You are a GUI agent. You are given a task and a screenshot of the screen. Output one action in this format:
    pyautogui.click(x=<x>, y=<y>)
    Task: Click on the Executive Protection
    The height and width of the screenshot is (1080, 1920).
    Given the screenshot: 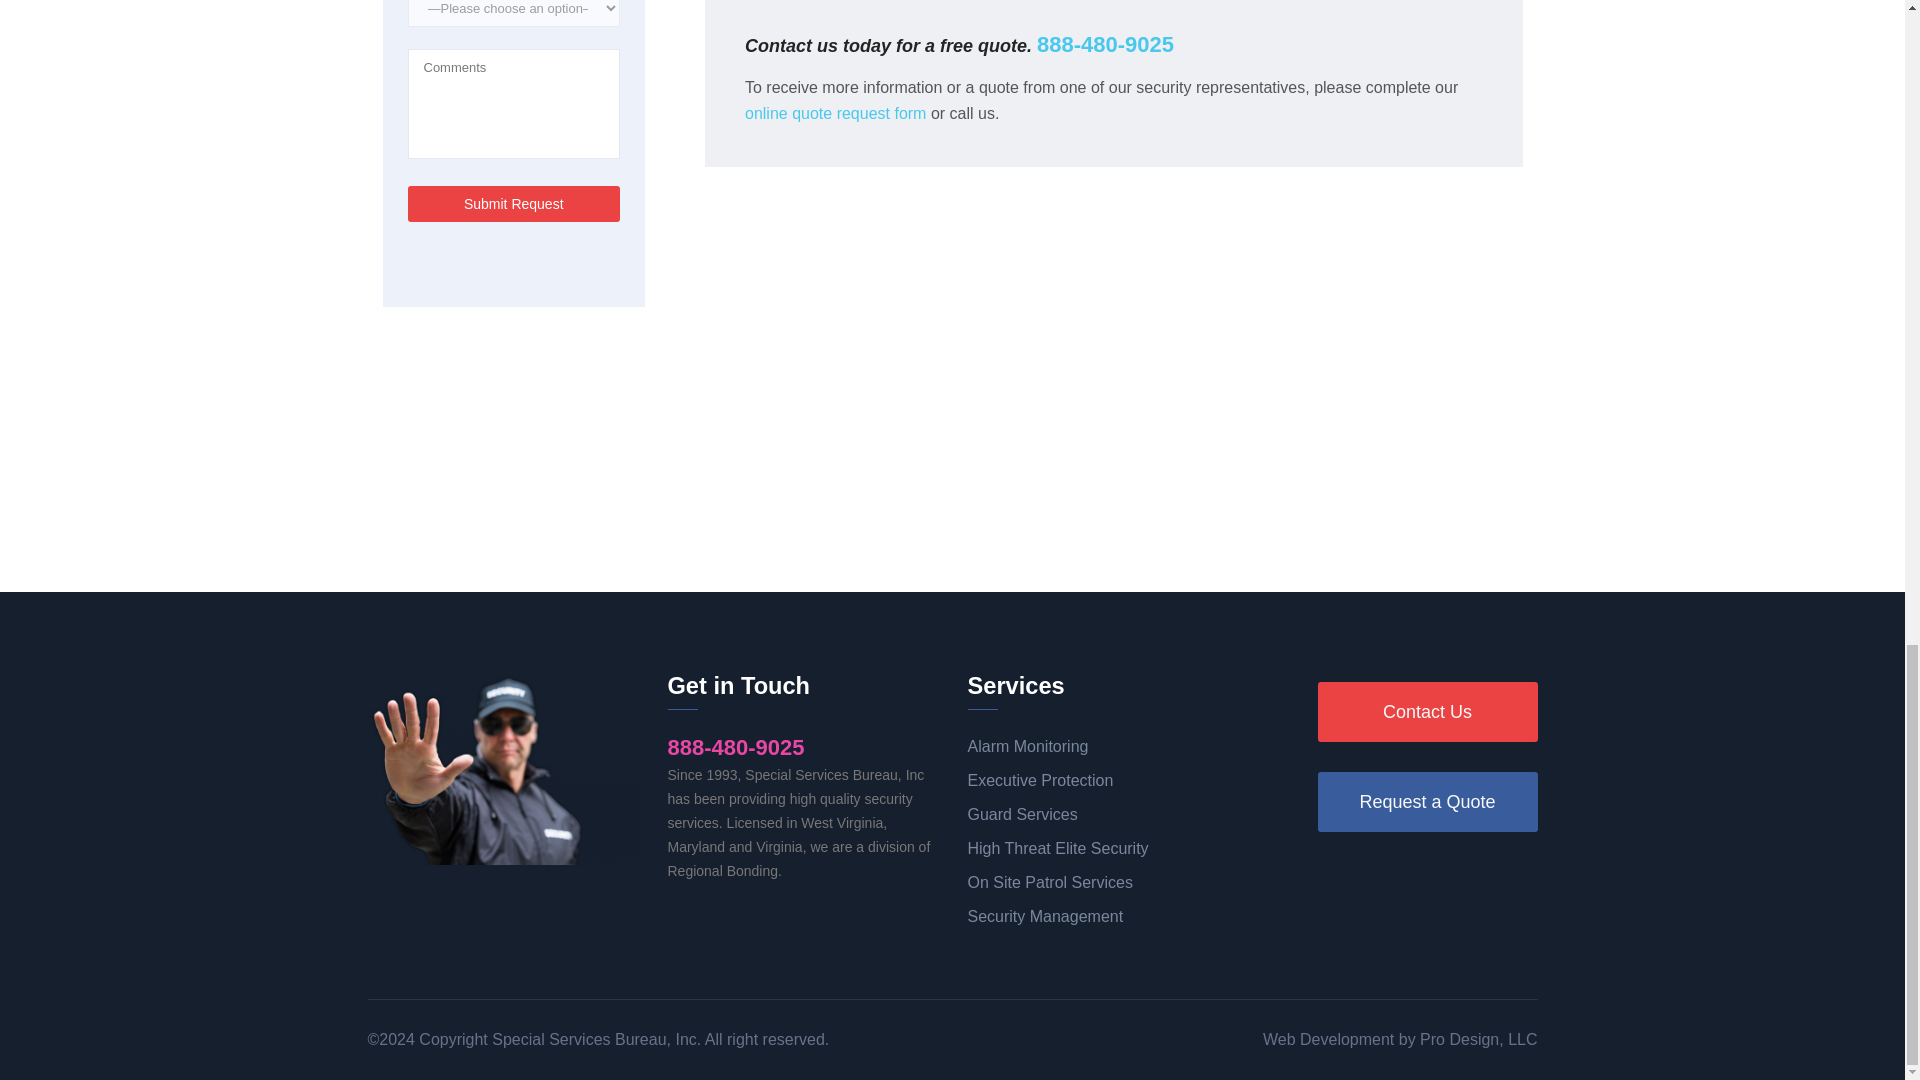 What is the action you would take?
    pyautogui.click(x=1078, y=780)
    